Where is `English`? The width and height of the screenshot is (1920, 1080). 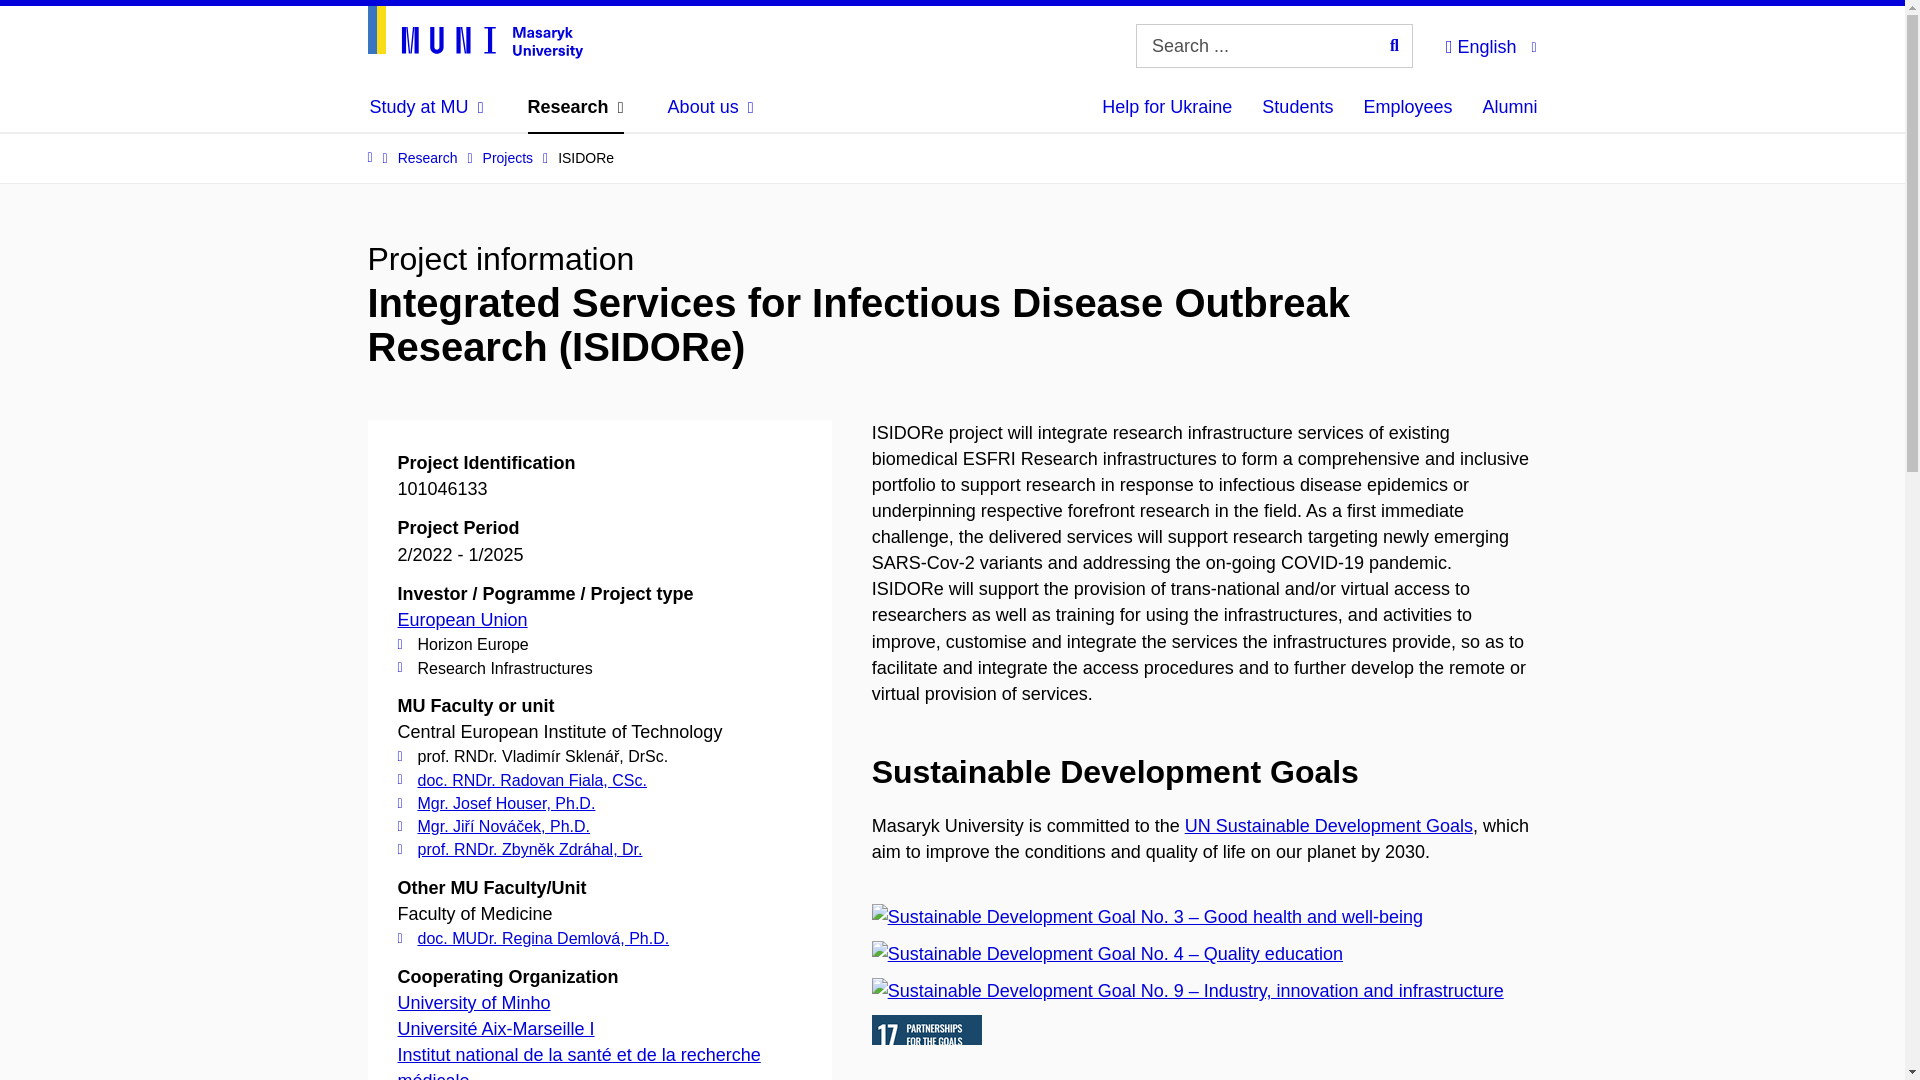
English is located at coordinates (1490, 44).